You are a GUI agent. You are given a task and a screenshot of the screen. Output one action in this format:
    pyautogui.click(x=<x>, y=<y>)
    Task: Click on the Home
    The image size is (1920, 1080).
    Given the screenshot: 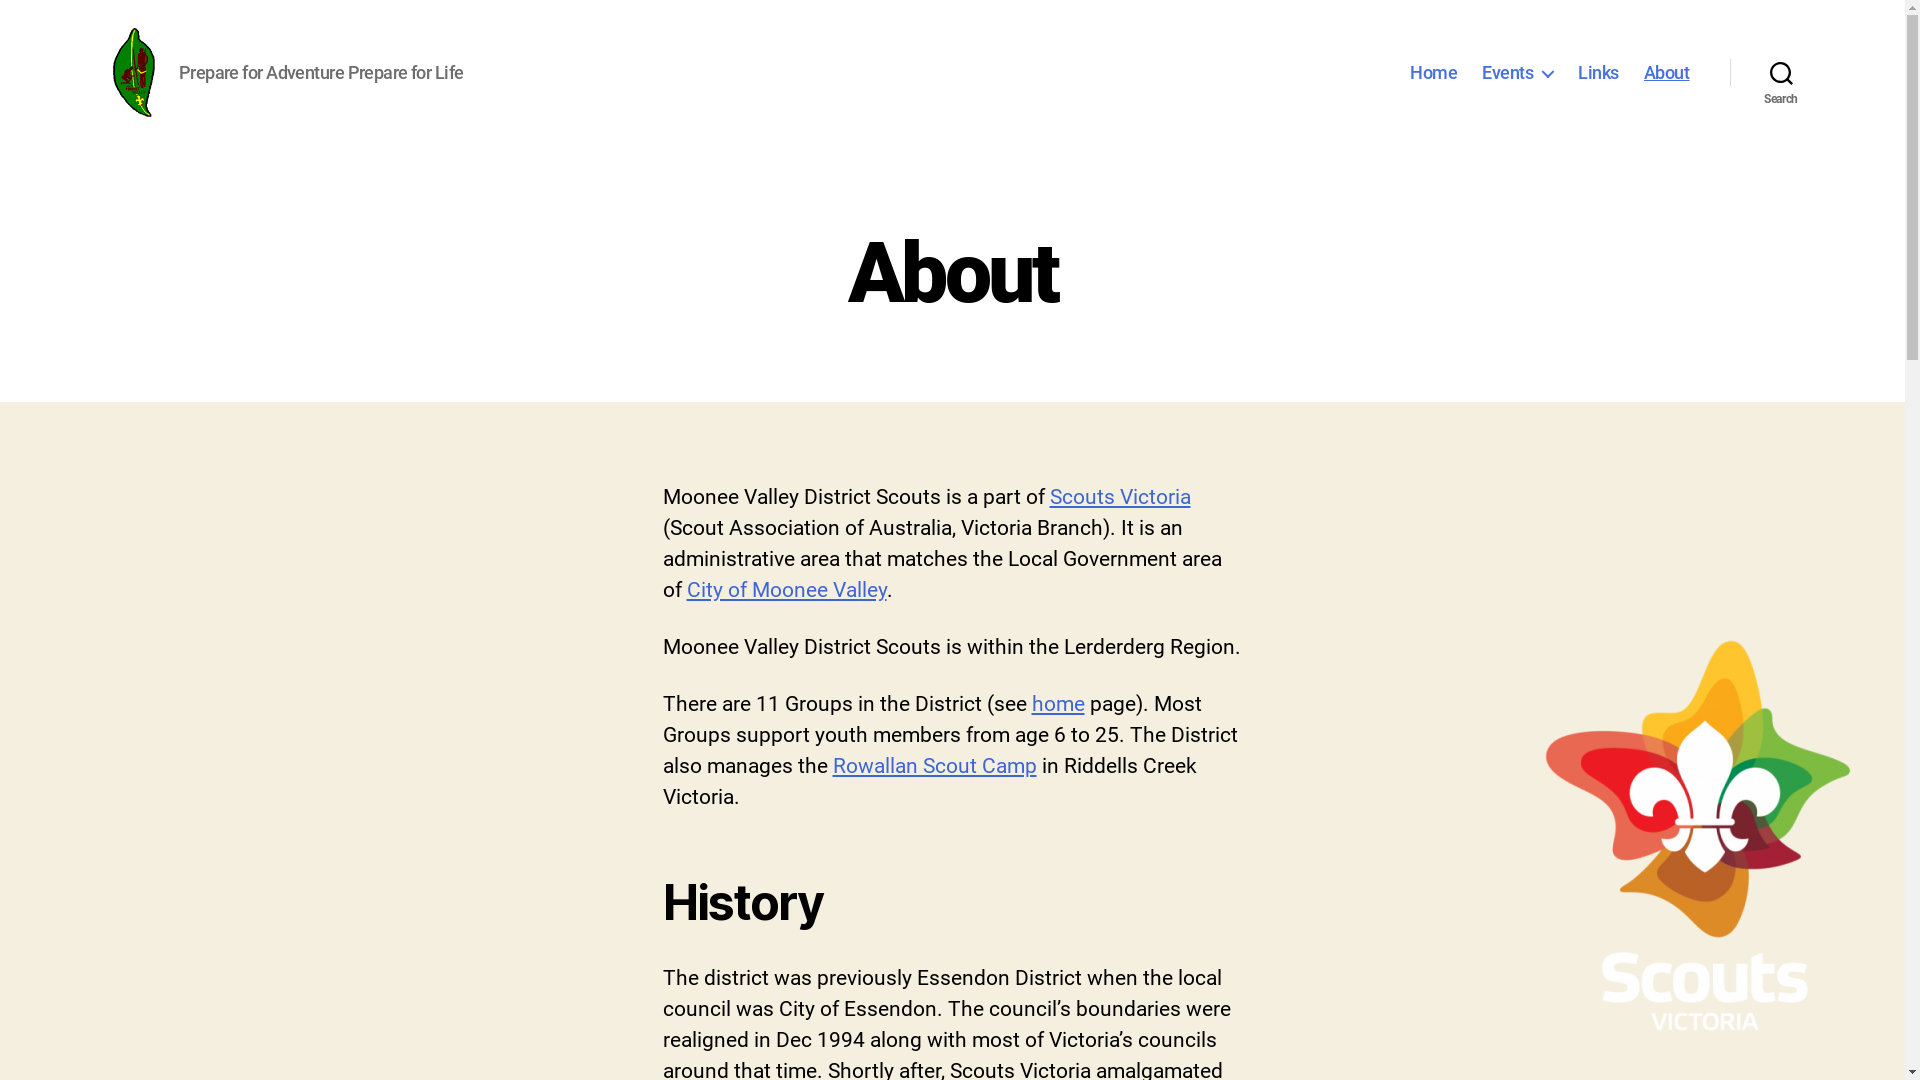 What is the action you would take?
    pyautogui.click(x=1434, y=73)
    